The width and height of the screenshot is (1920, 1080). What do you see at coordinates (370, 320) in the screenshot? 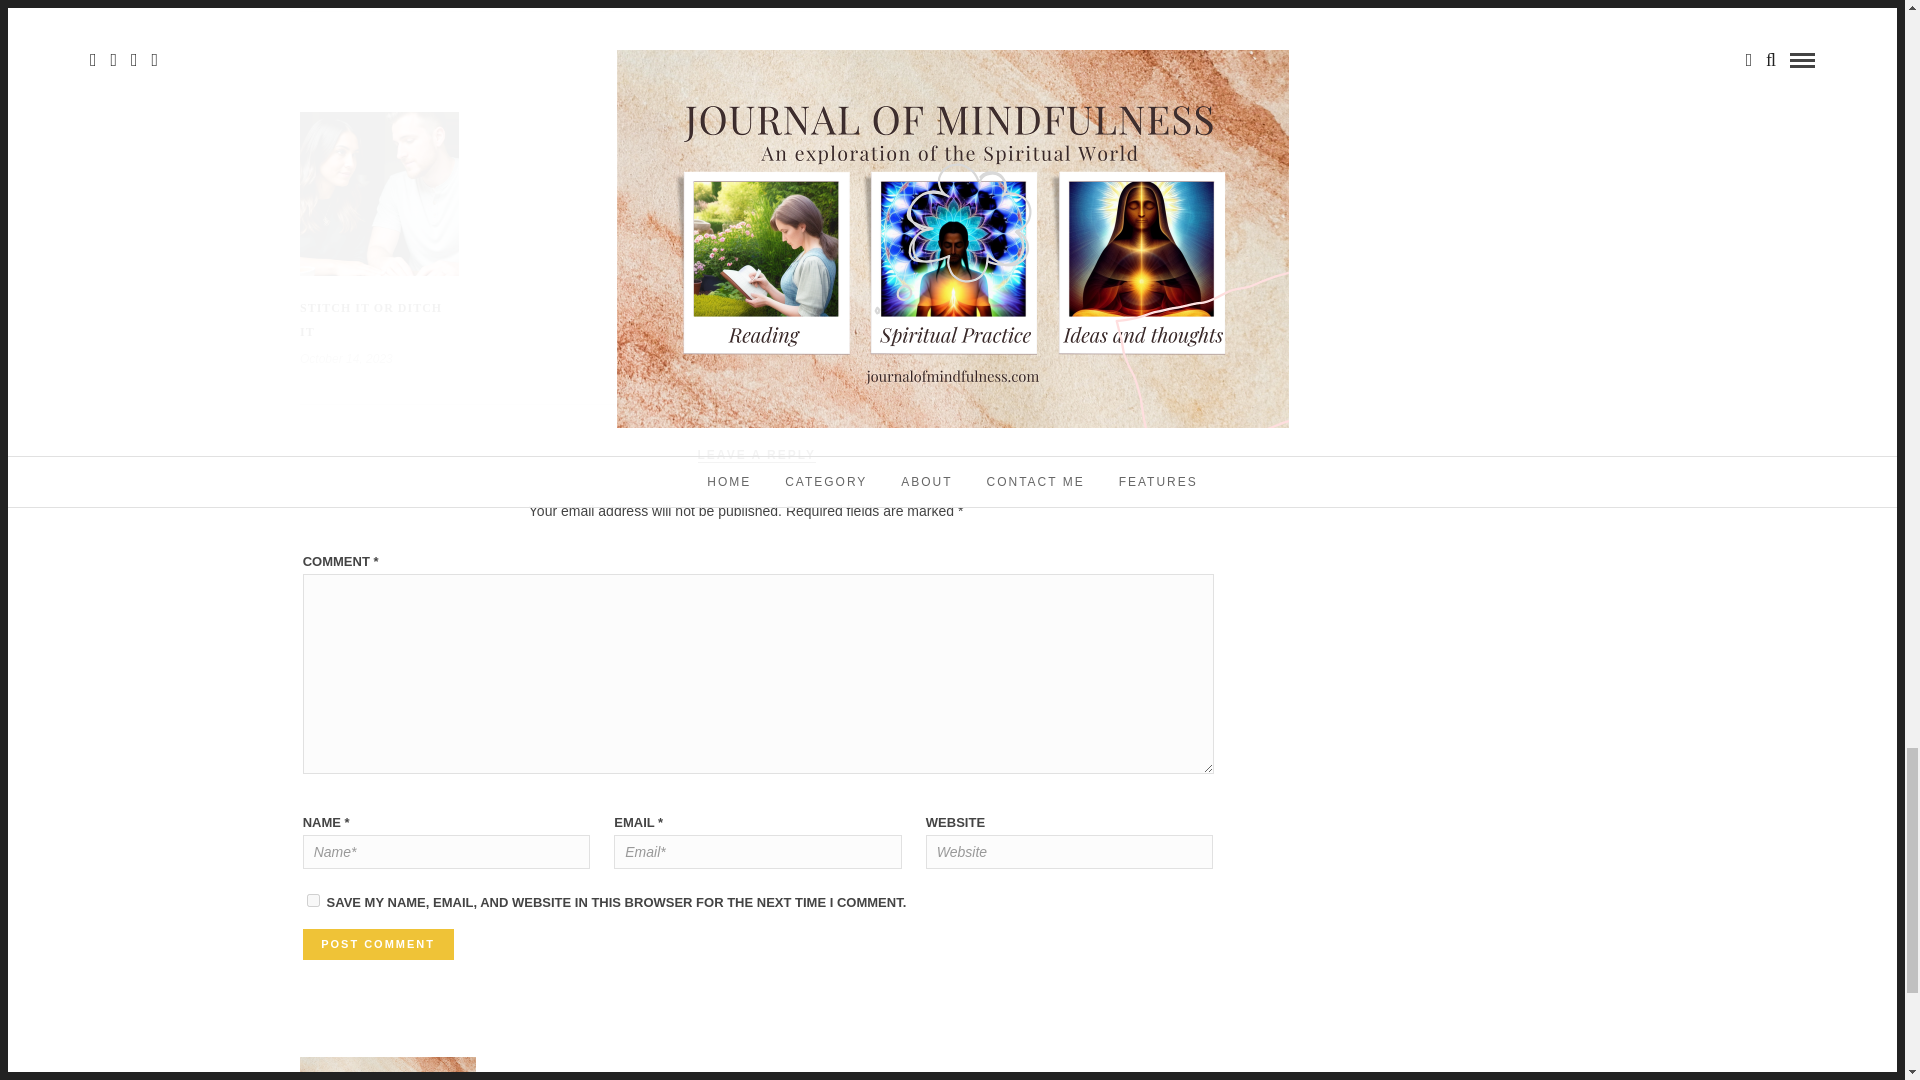
I see `Stitch it or Ditch it` at bounding box center [370, 320].